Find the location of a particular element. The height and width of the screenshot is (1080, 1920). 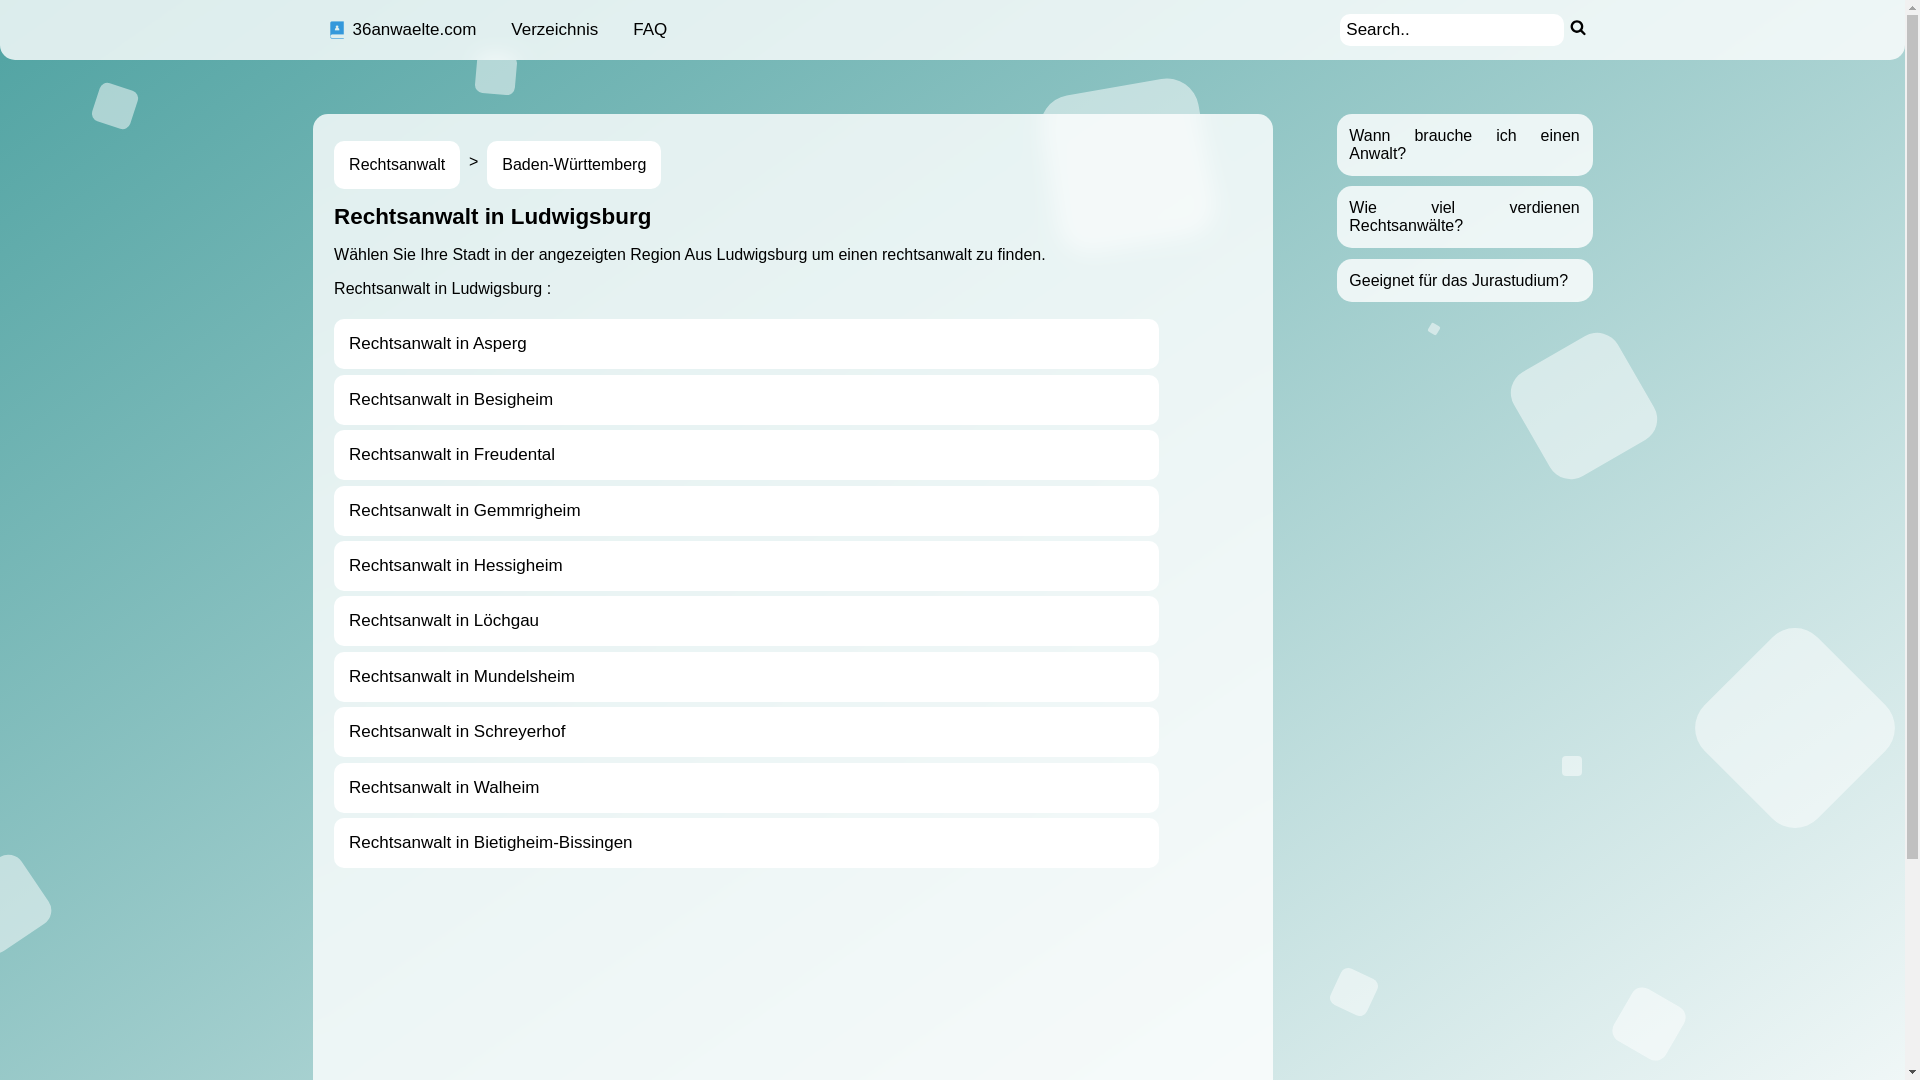

Rechtsanwalt in Gemmrigheim is located at coordinates (746, 511).